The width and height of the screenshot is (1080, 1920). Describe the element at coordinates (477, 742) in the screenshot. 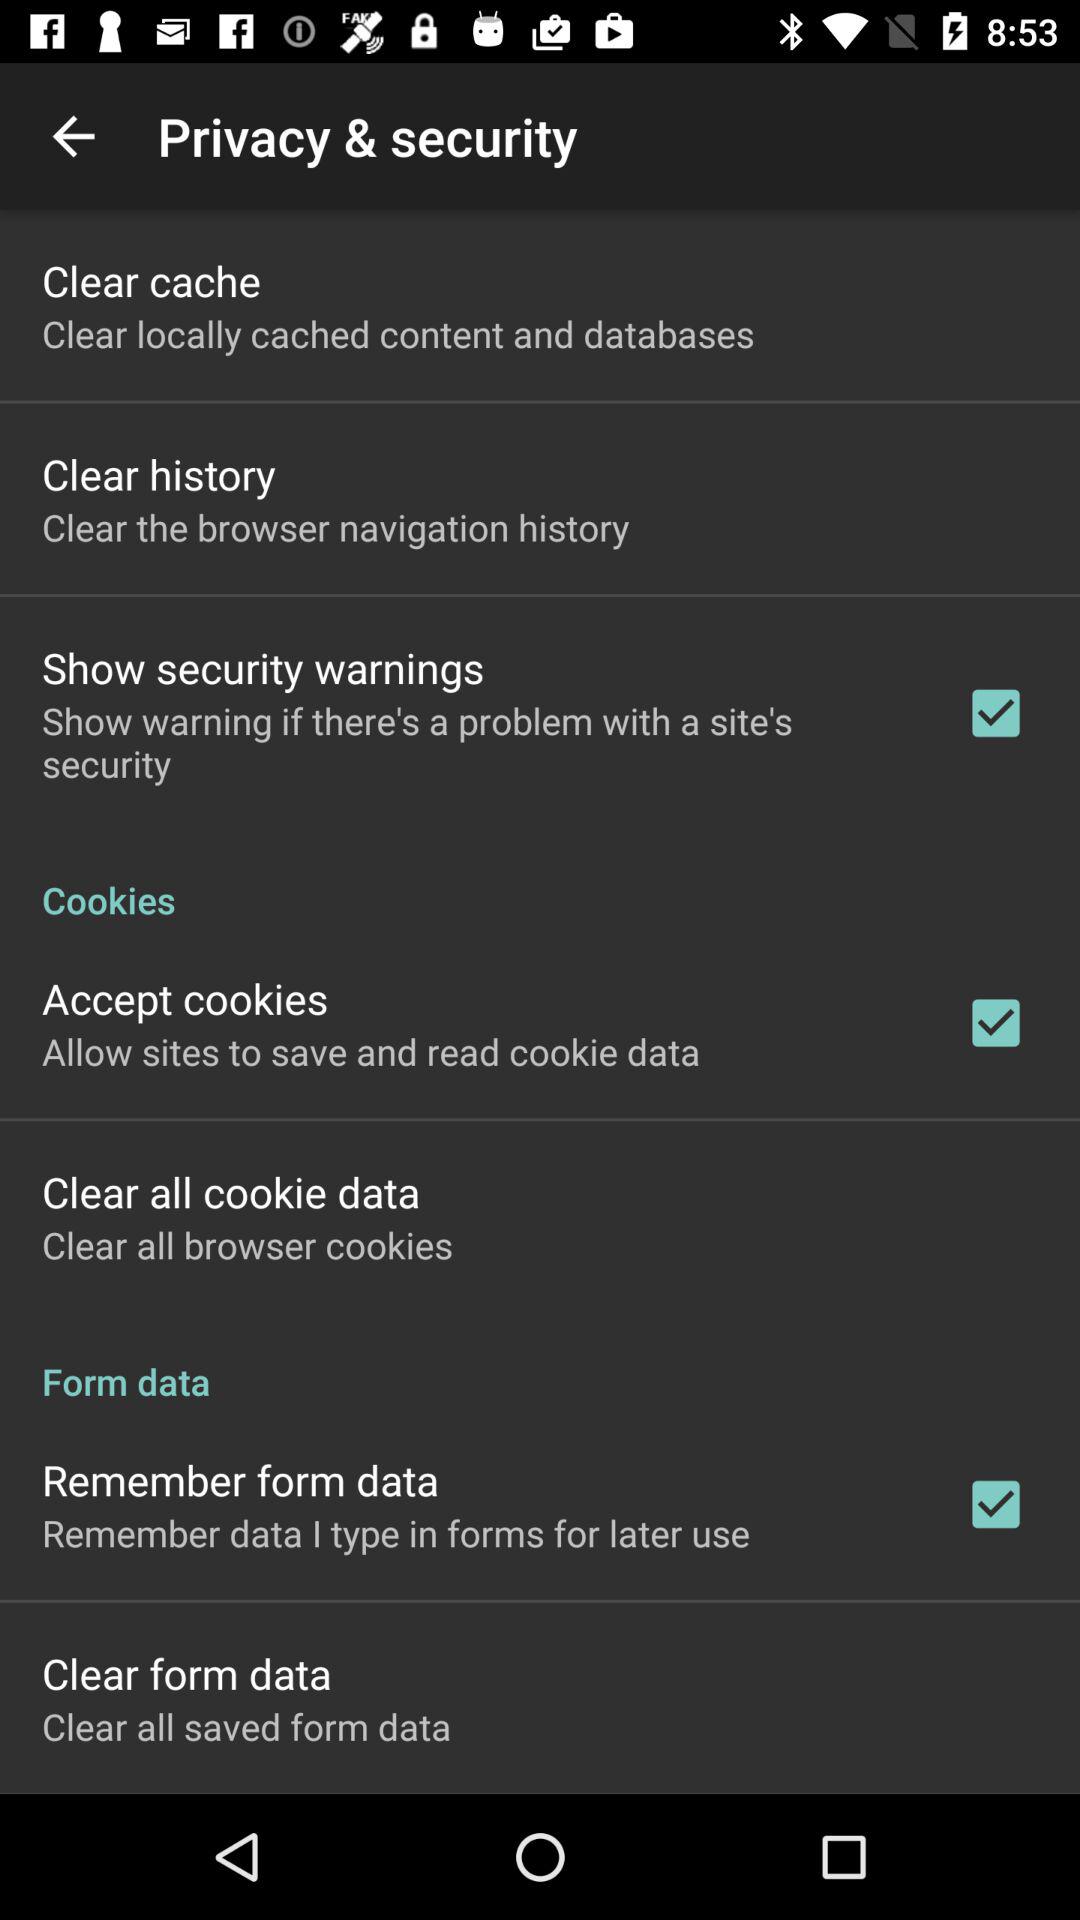

I see `select item below the show security warnings item` at that location.